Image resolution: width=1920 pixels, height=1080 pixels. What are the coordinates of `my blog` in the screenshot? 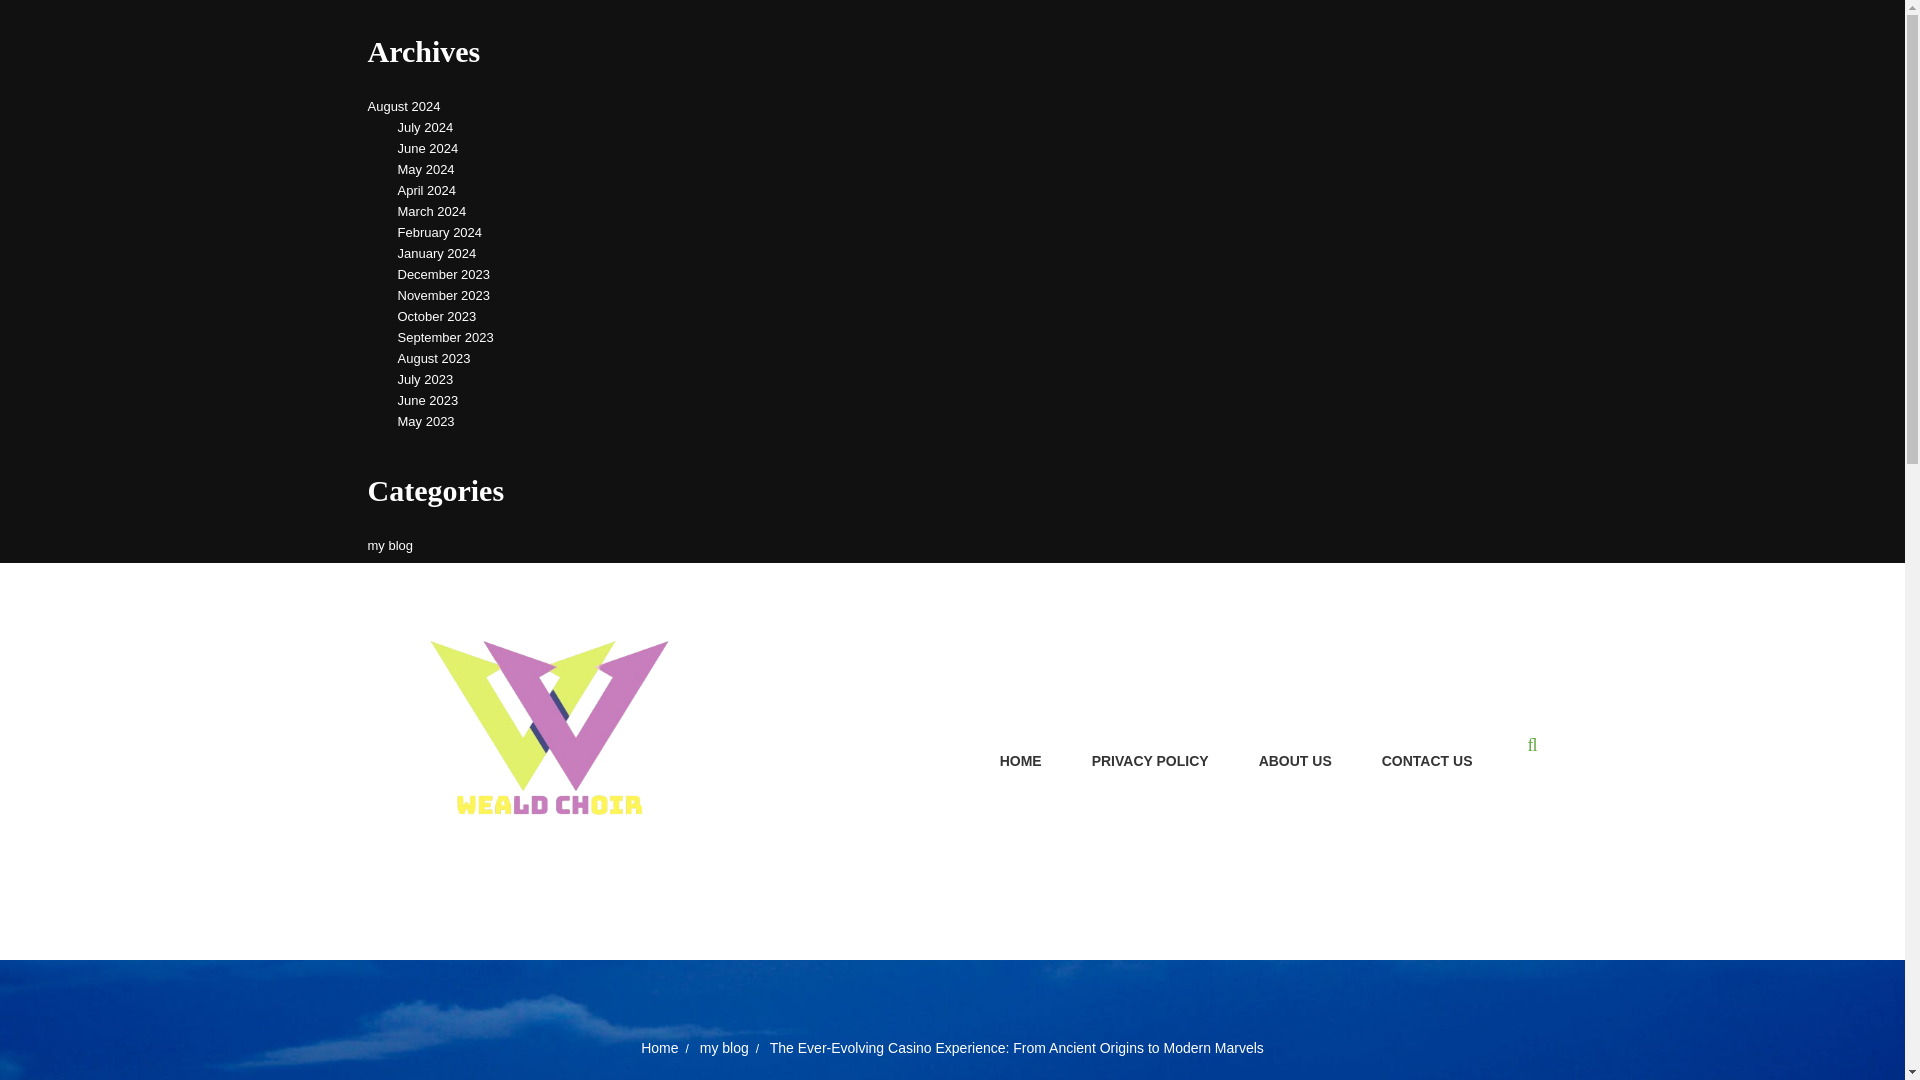 It's located at (391, 545).